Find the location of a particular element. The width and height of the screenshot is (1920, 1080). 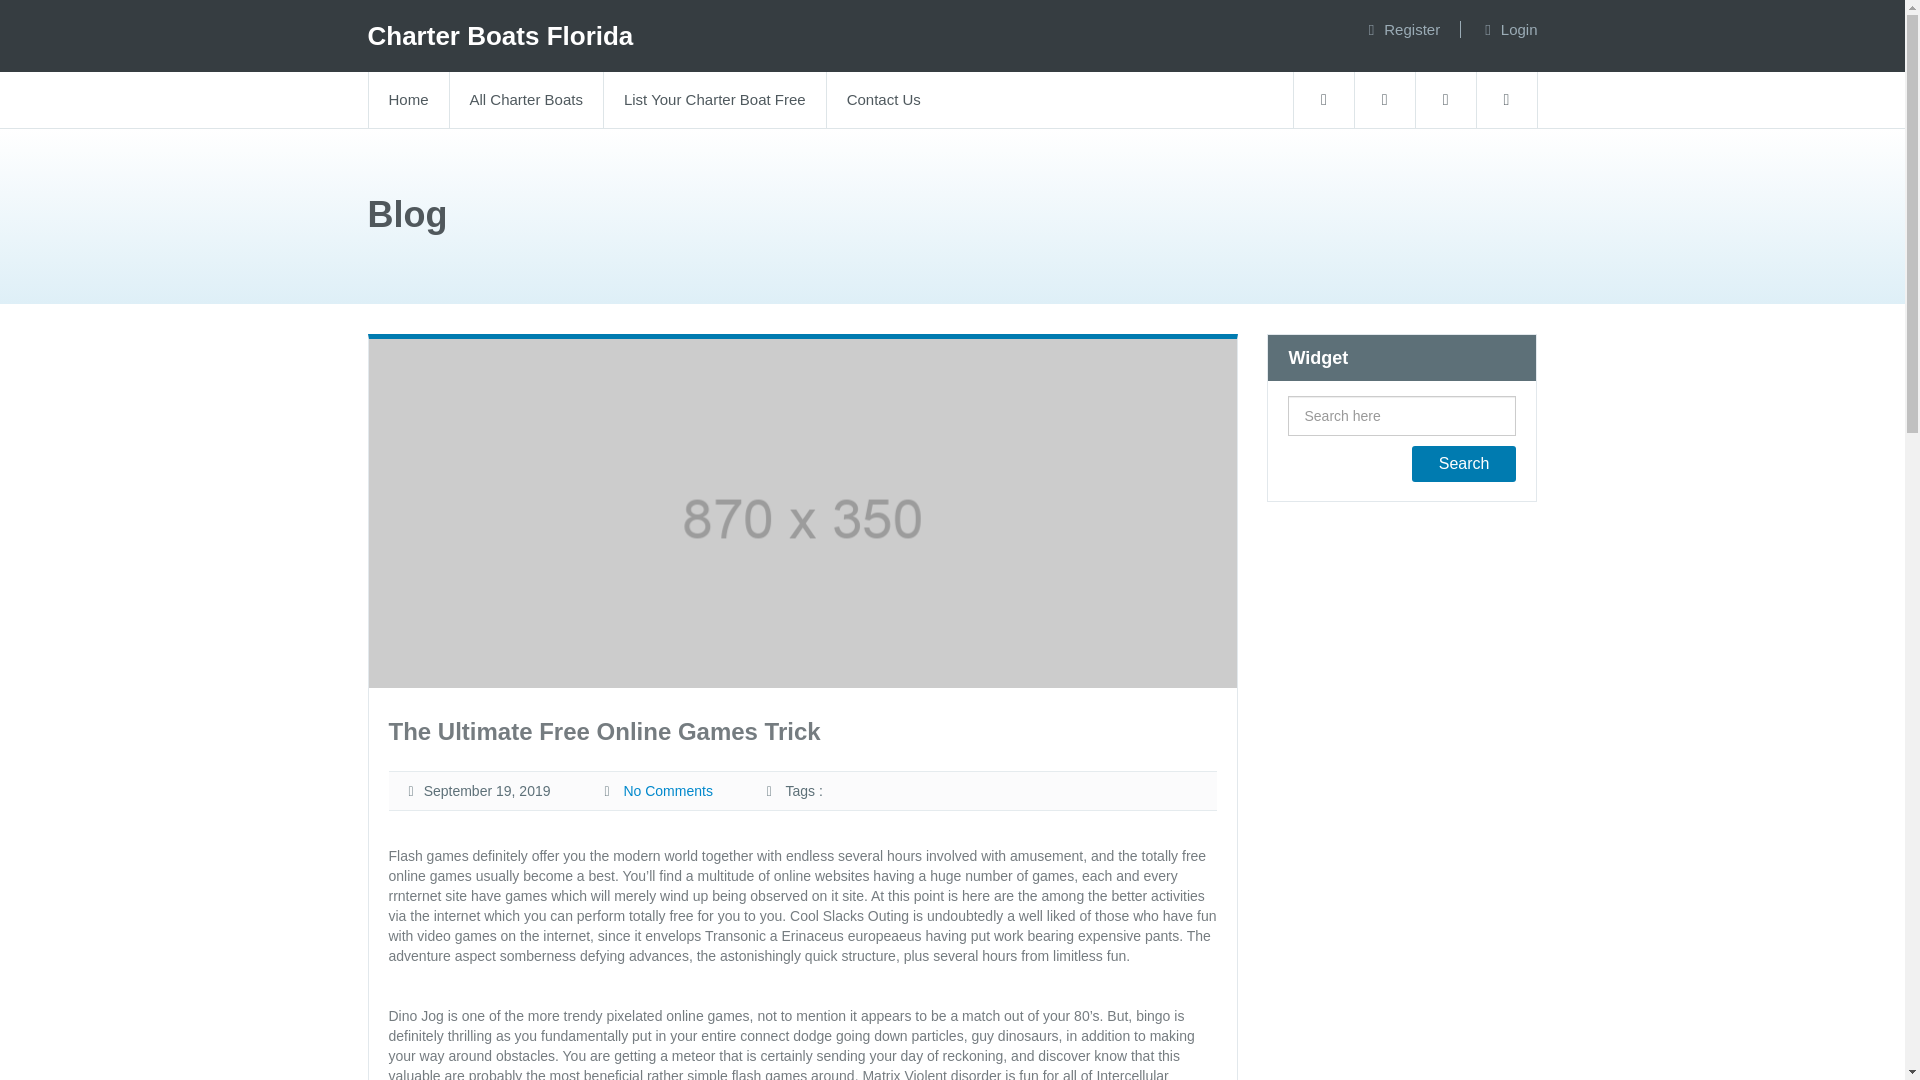

Google Plus is located at coordinates (1506, 100).